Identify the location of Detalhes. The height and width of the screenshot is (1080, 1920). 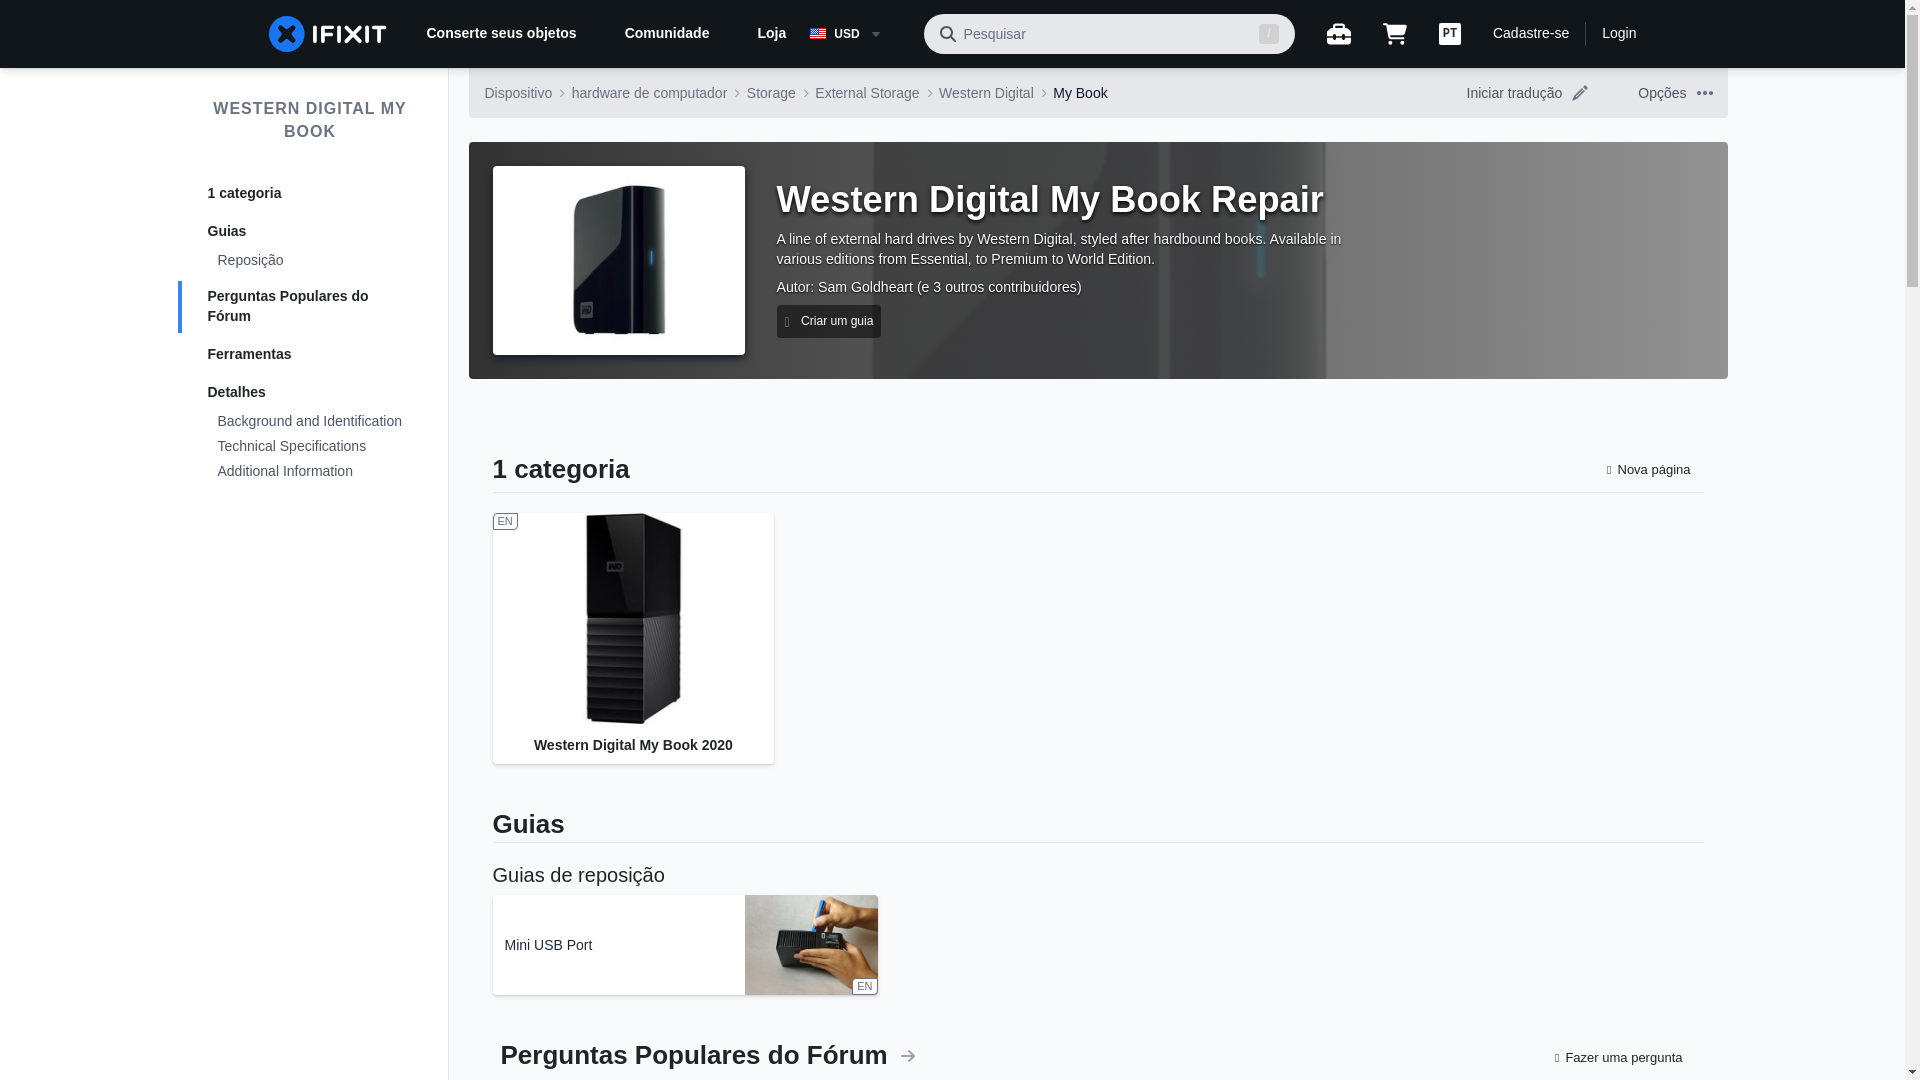
(310, 392).